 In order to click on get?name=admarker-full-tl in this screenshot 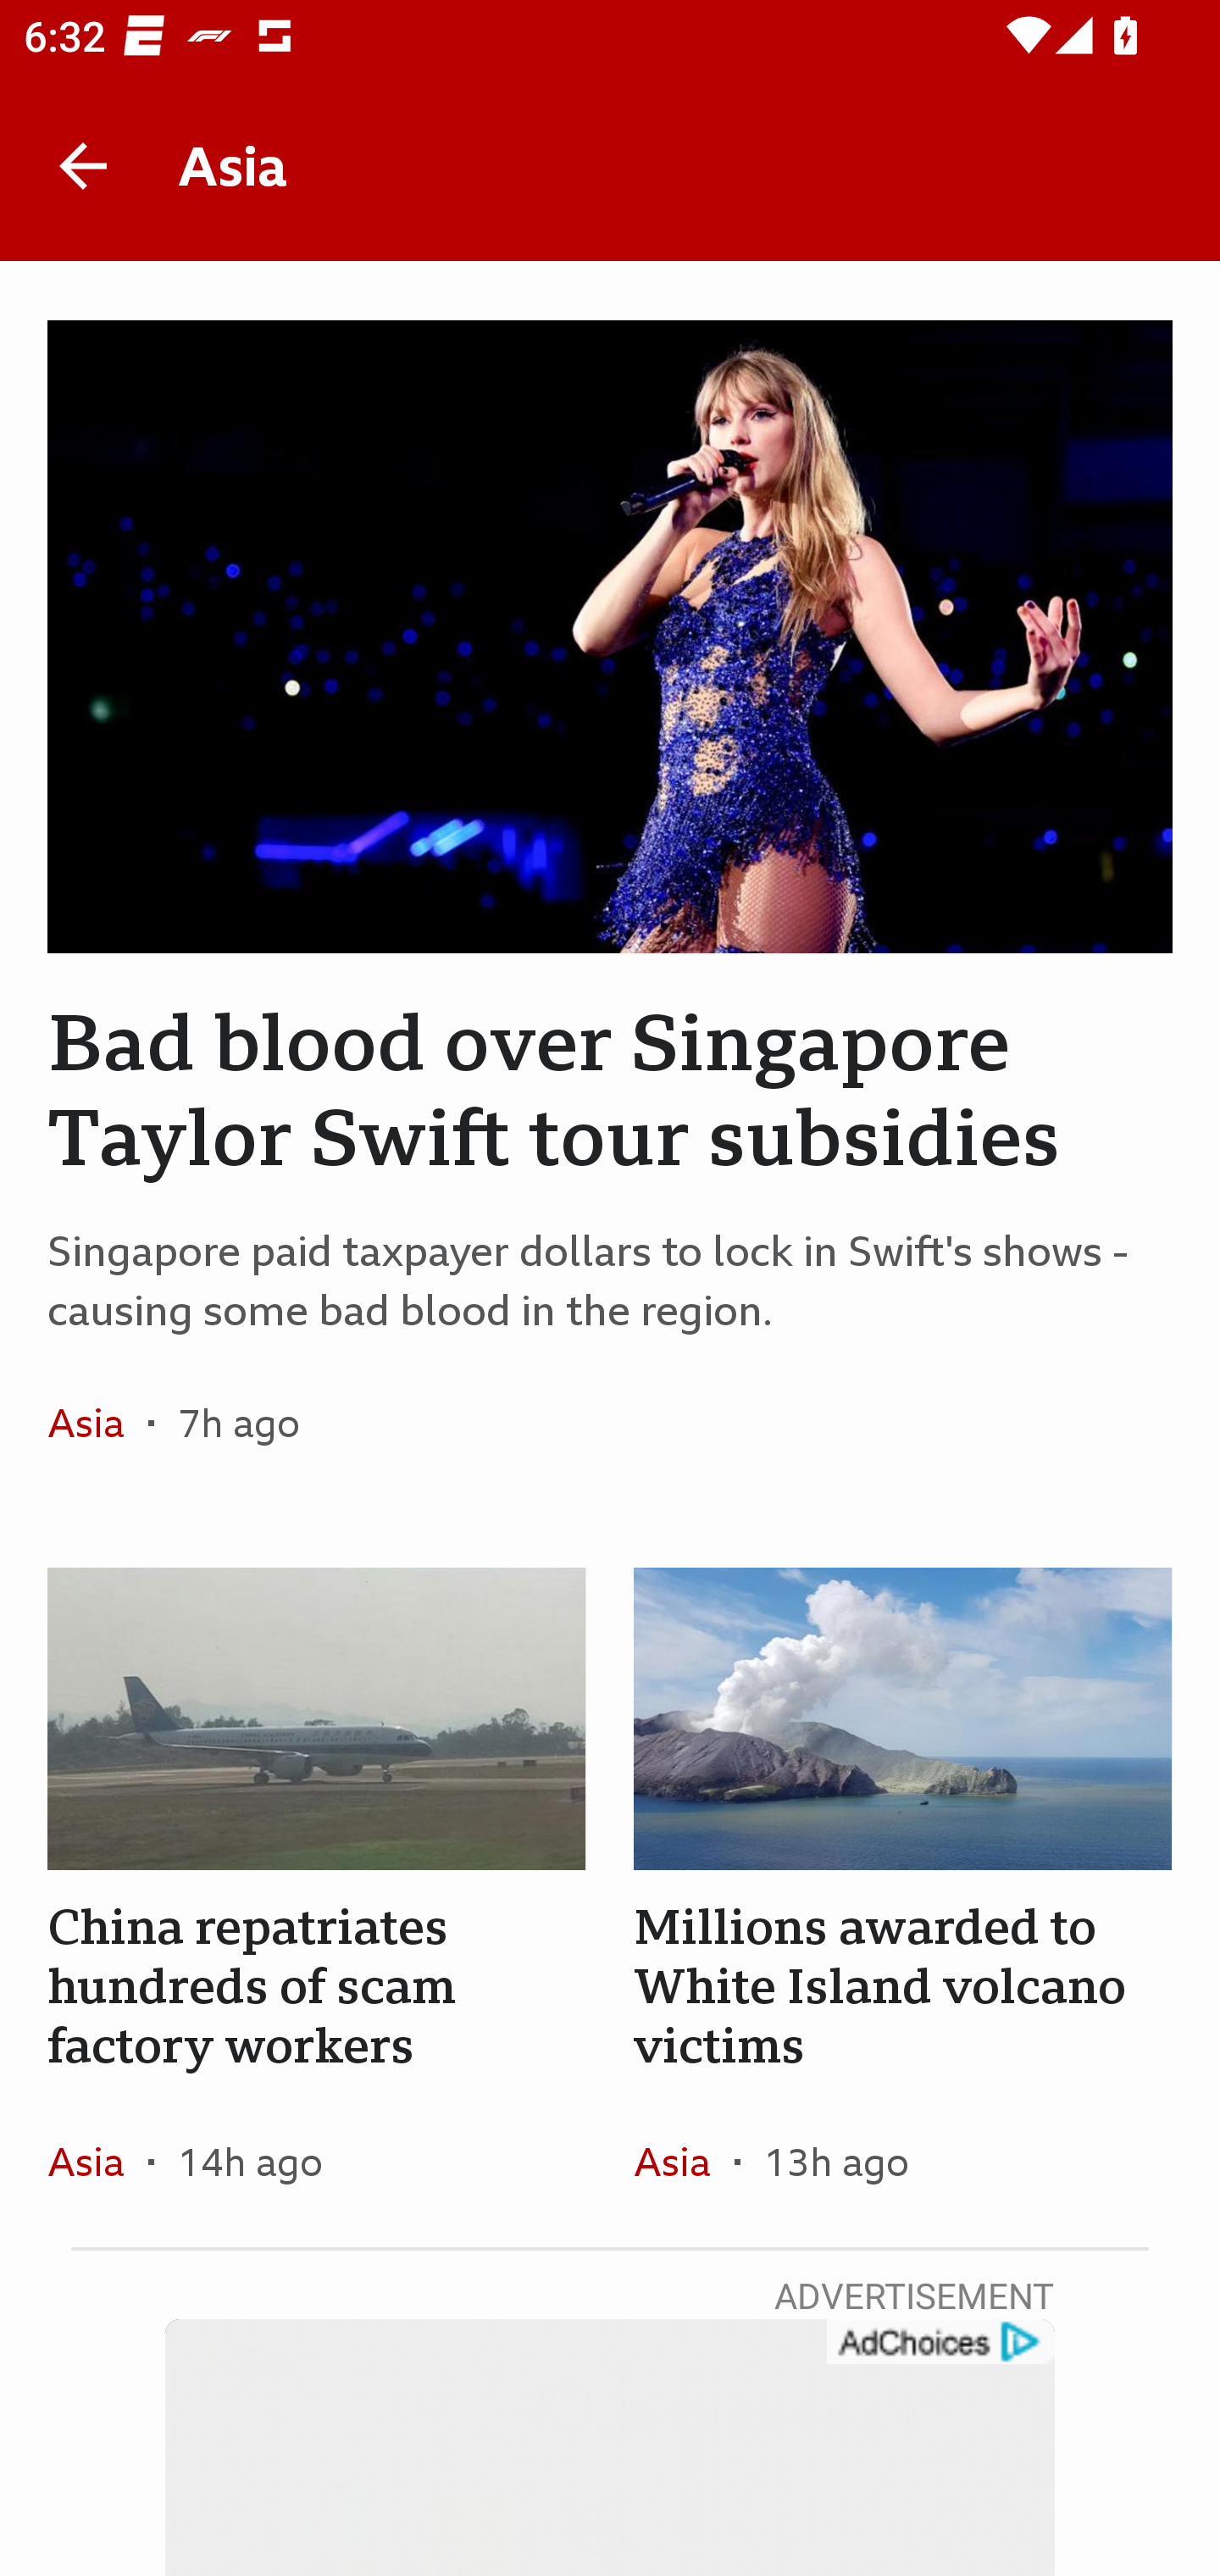, I will do `click(939, 2342)`.